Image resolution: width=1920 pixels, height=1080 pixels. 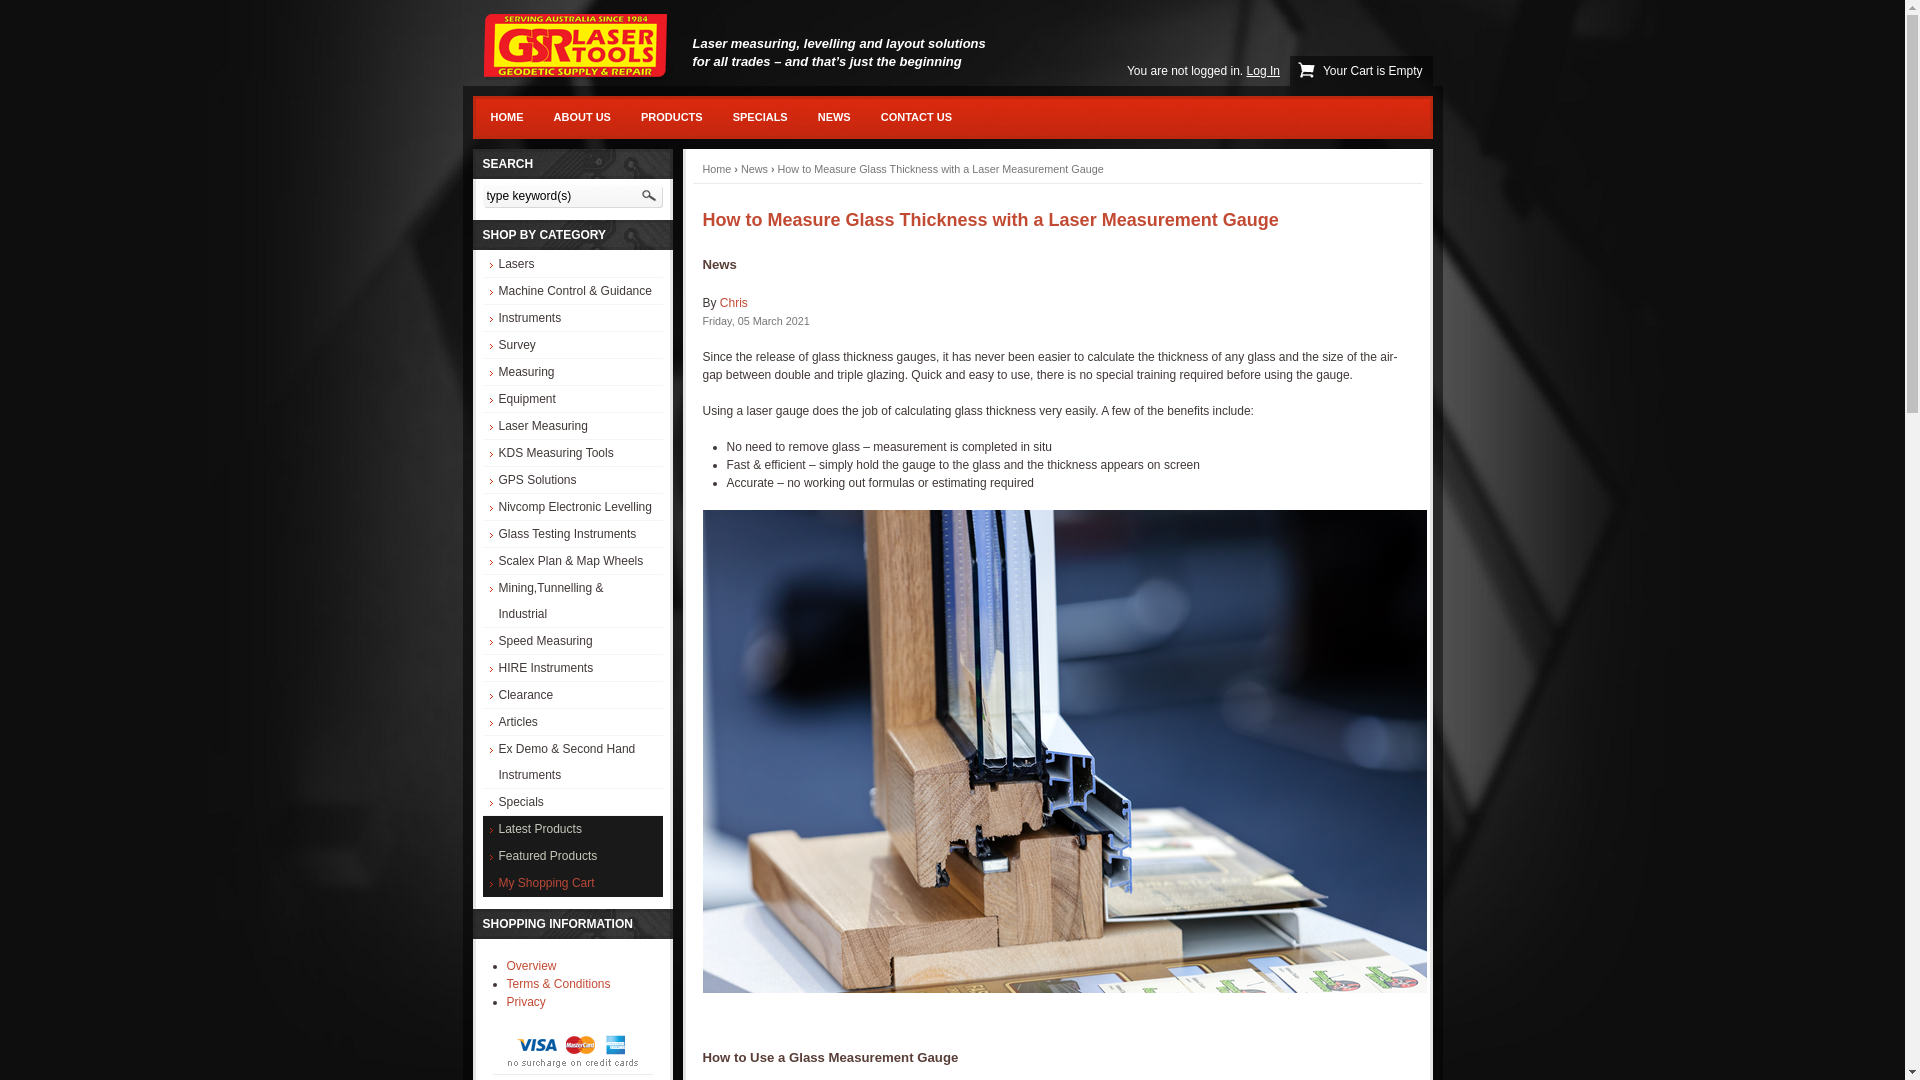 I want to click on Overview, so click(x=531, y=966).